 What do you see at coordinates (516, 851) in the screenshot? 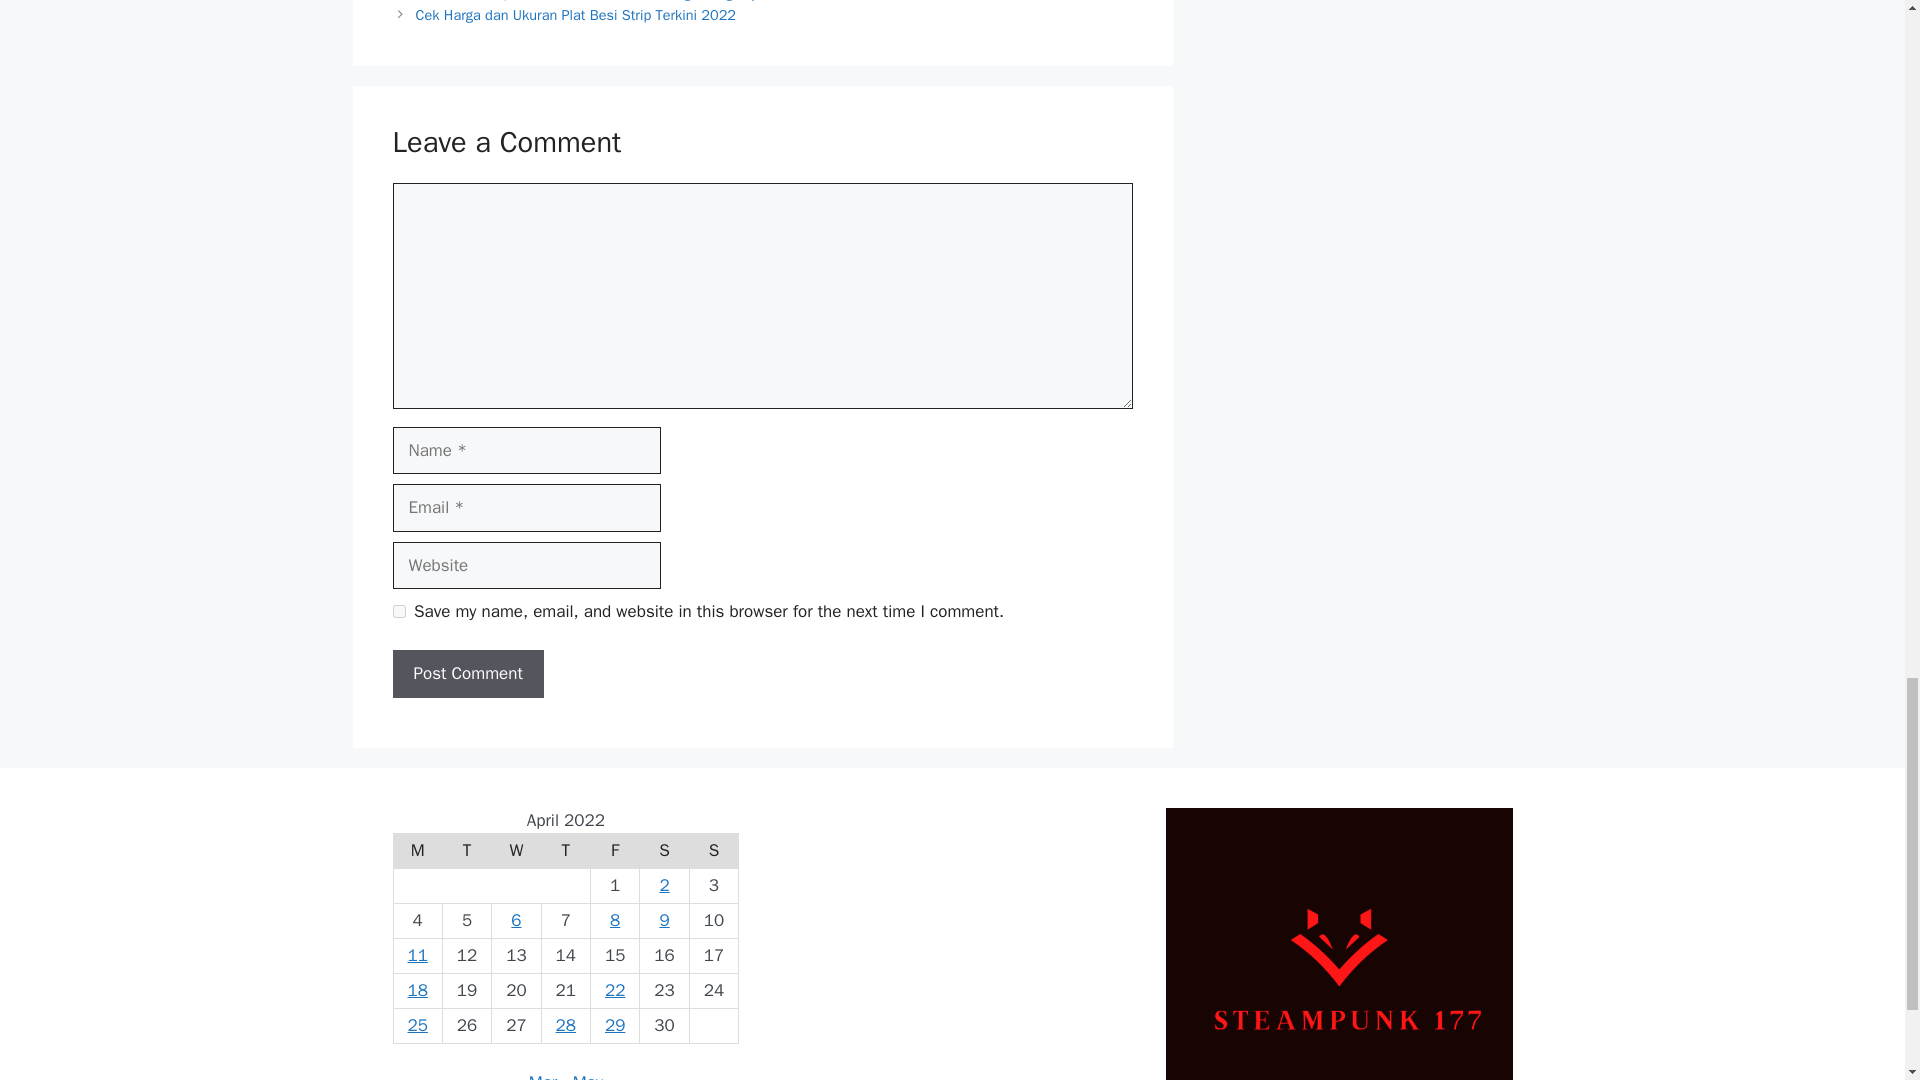
I see `Wednesday` at bounding box center [516, 851].